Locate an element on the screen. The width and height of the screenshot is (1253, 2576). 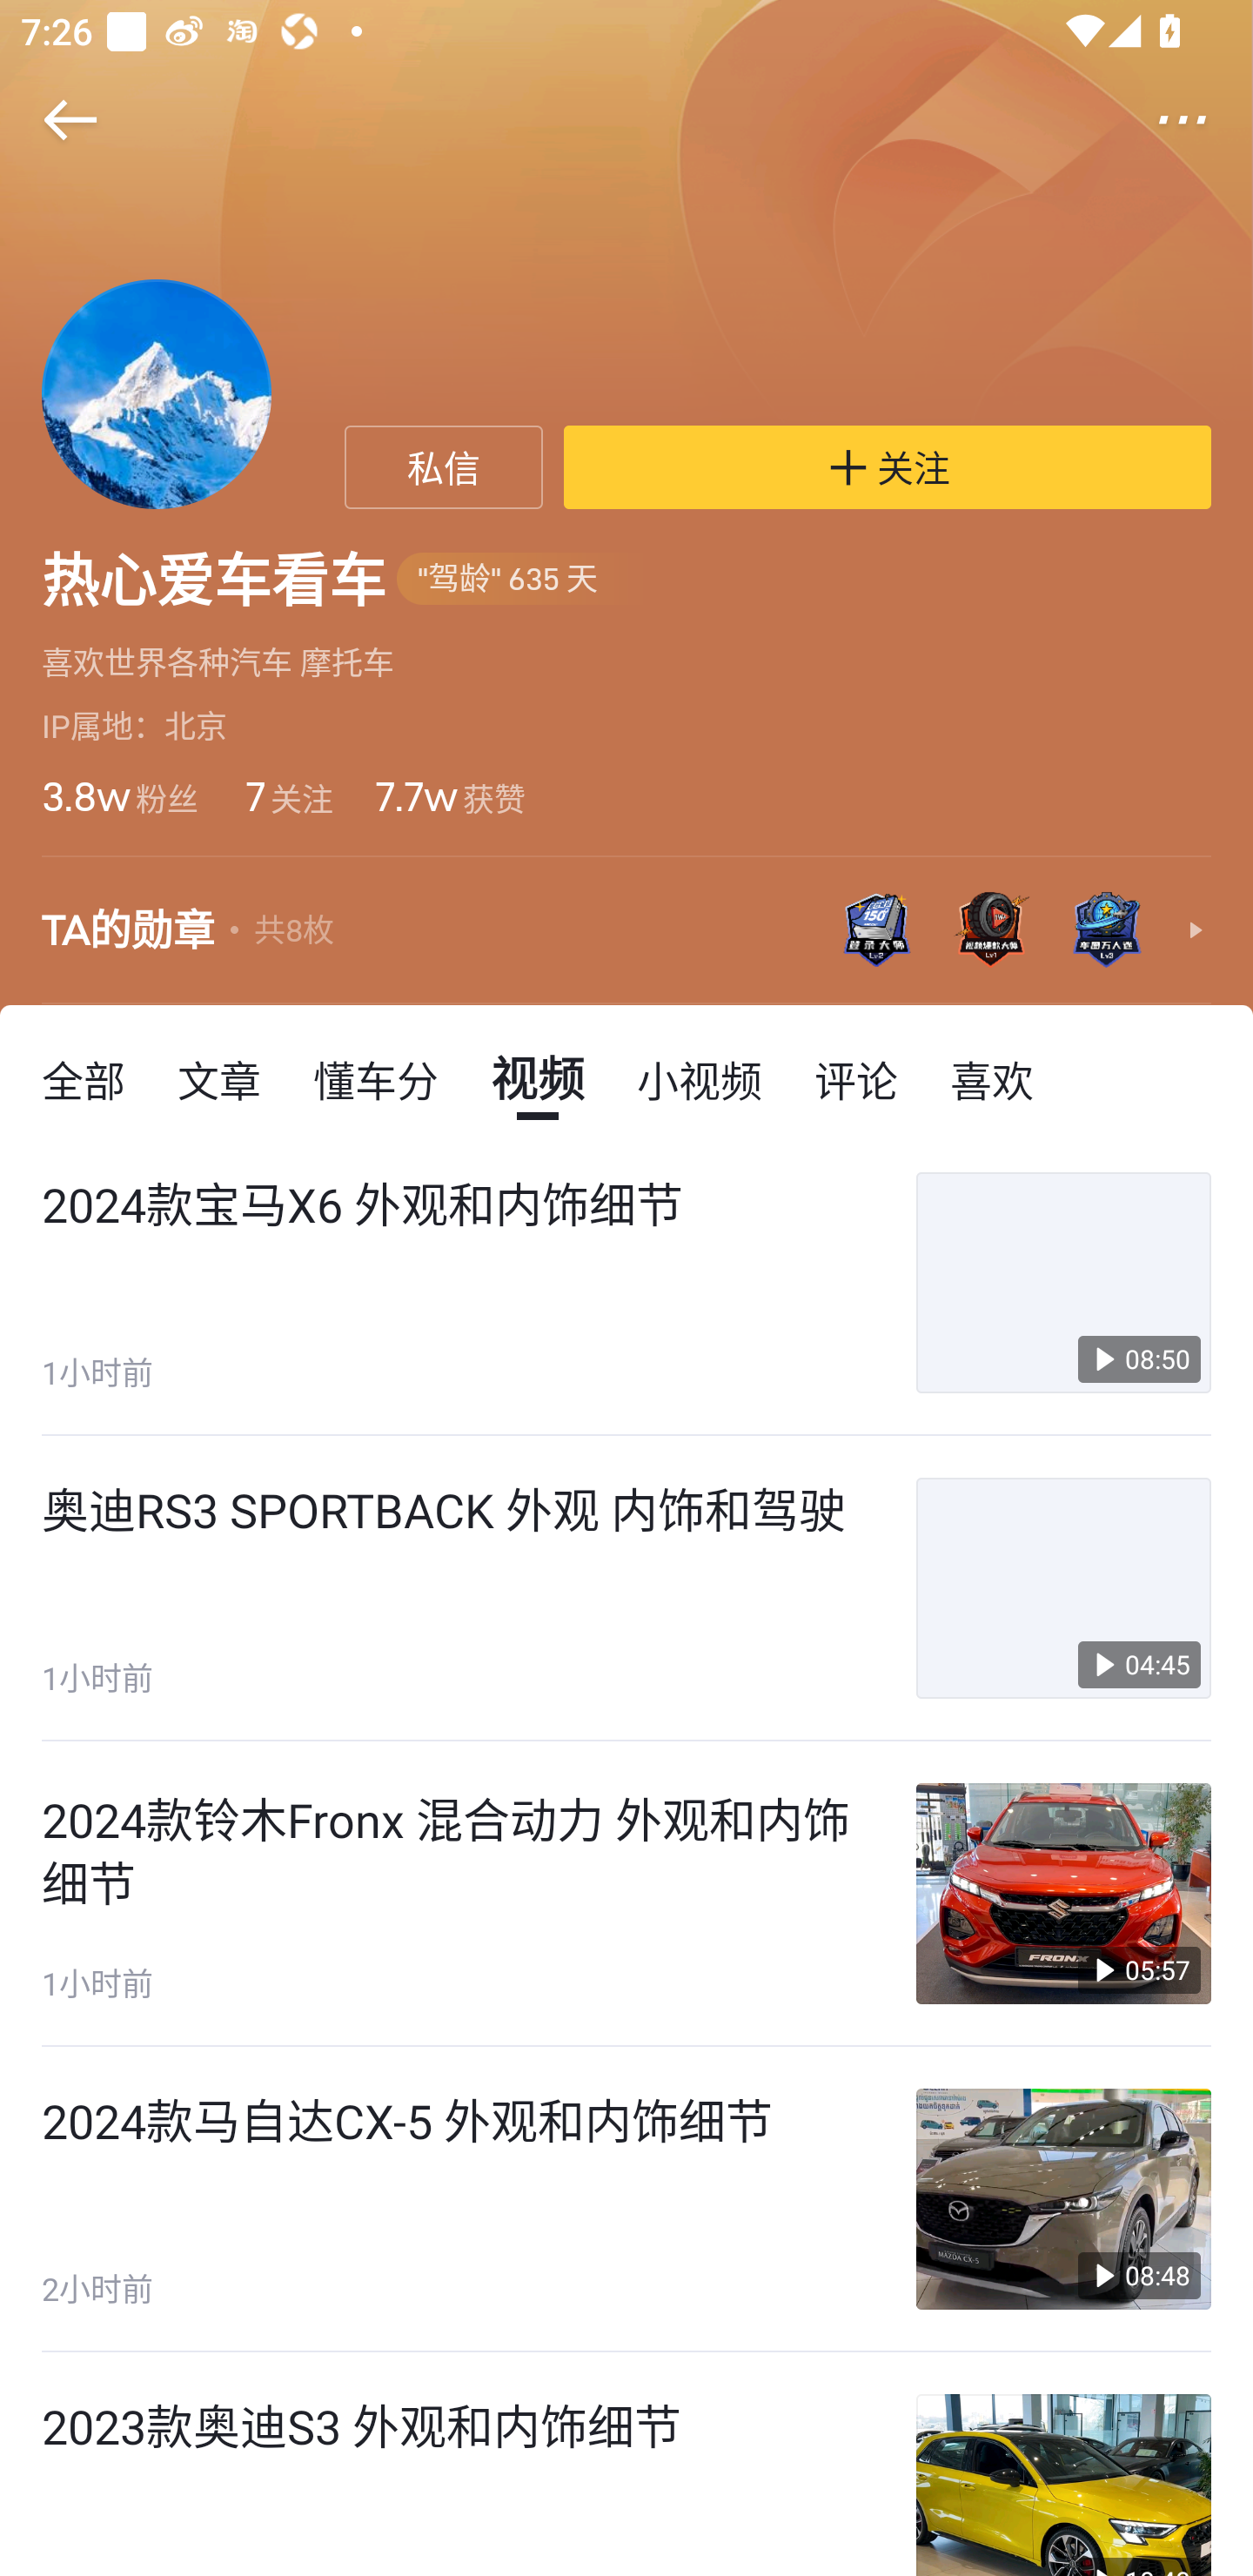
 is located at coordinates (1203, 120).